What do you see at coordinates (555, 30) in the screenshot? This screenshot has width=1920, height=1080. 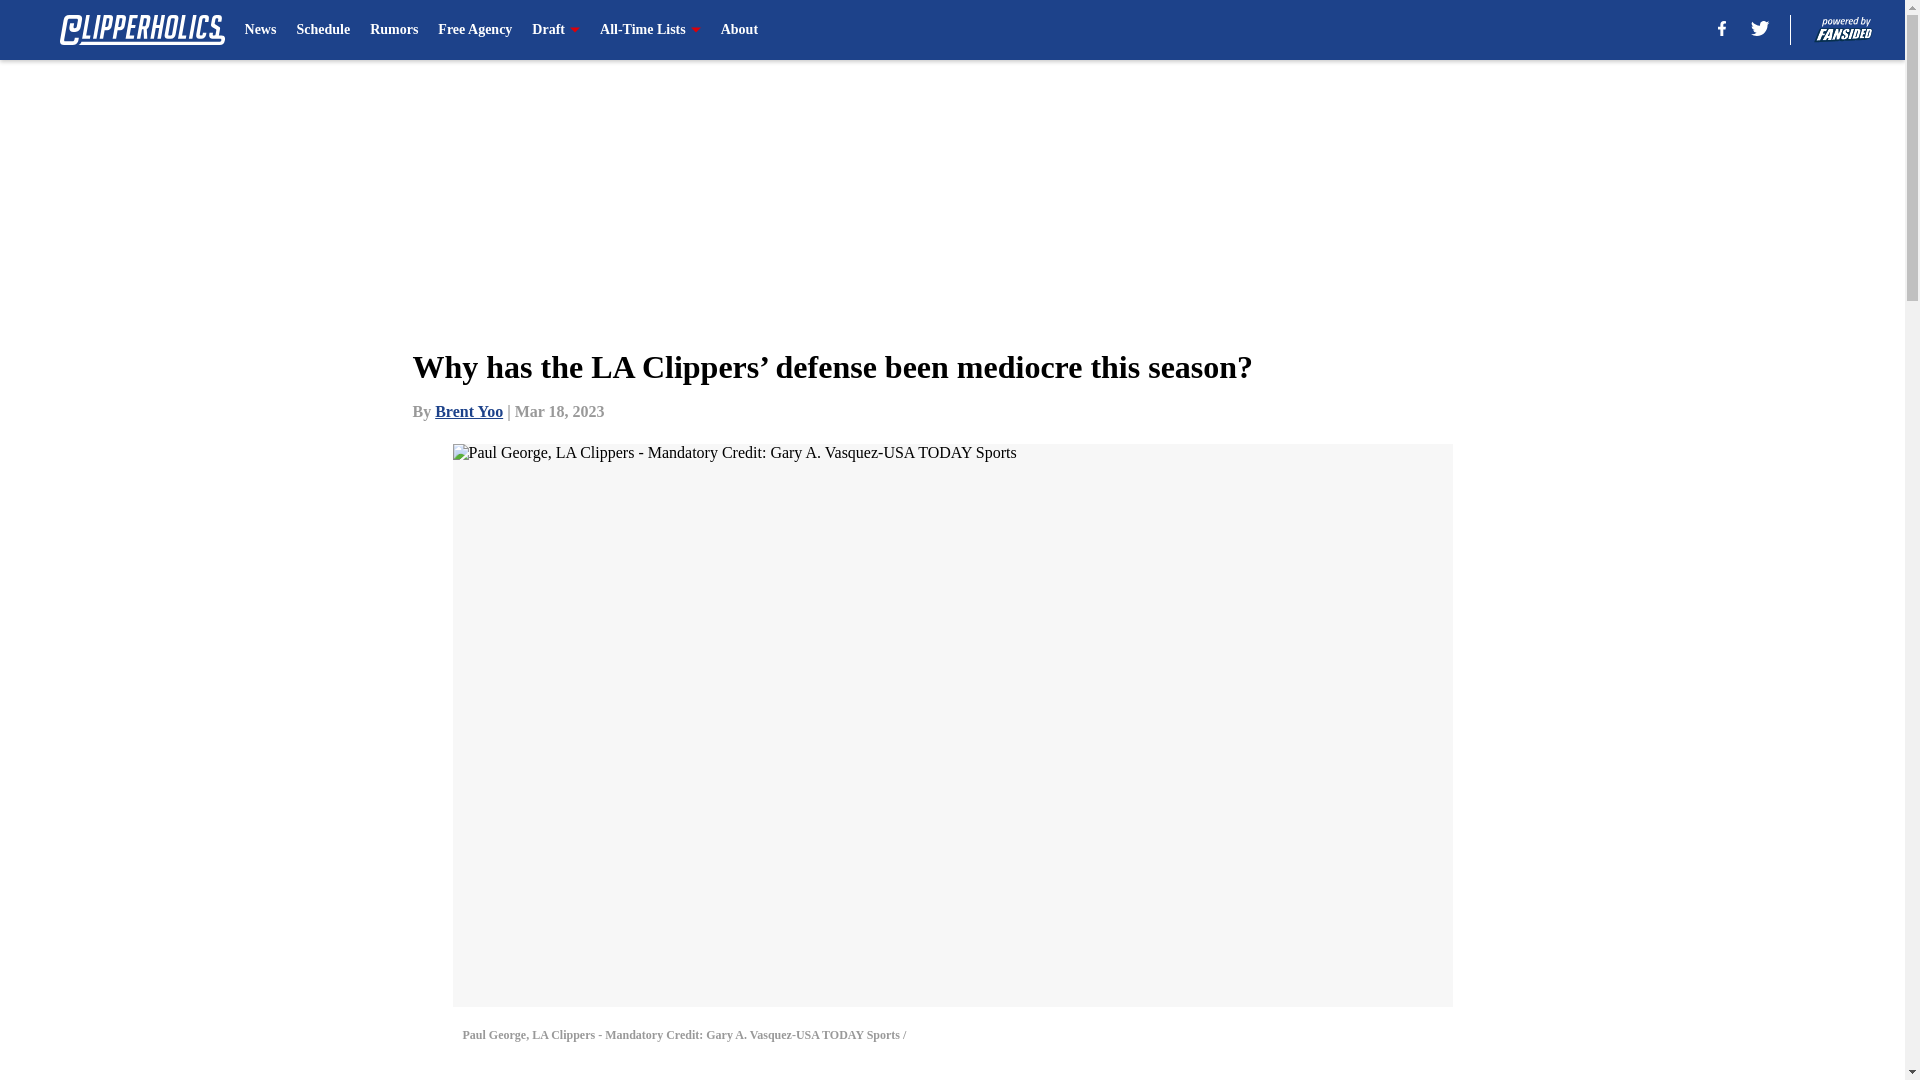 I see `Draft` at bounding box center [555, 30].